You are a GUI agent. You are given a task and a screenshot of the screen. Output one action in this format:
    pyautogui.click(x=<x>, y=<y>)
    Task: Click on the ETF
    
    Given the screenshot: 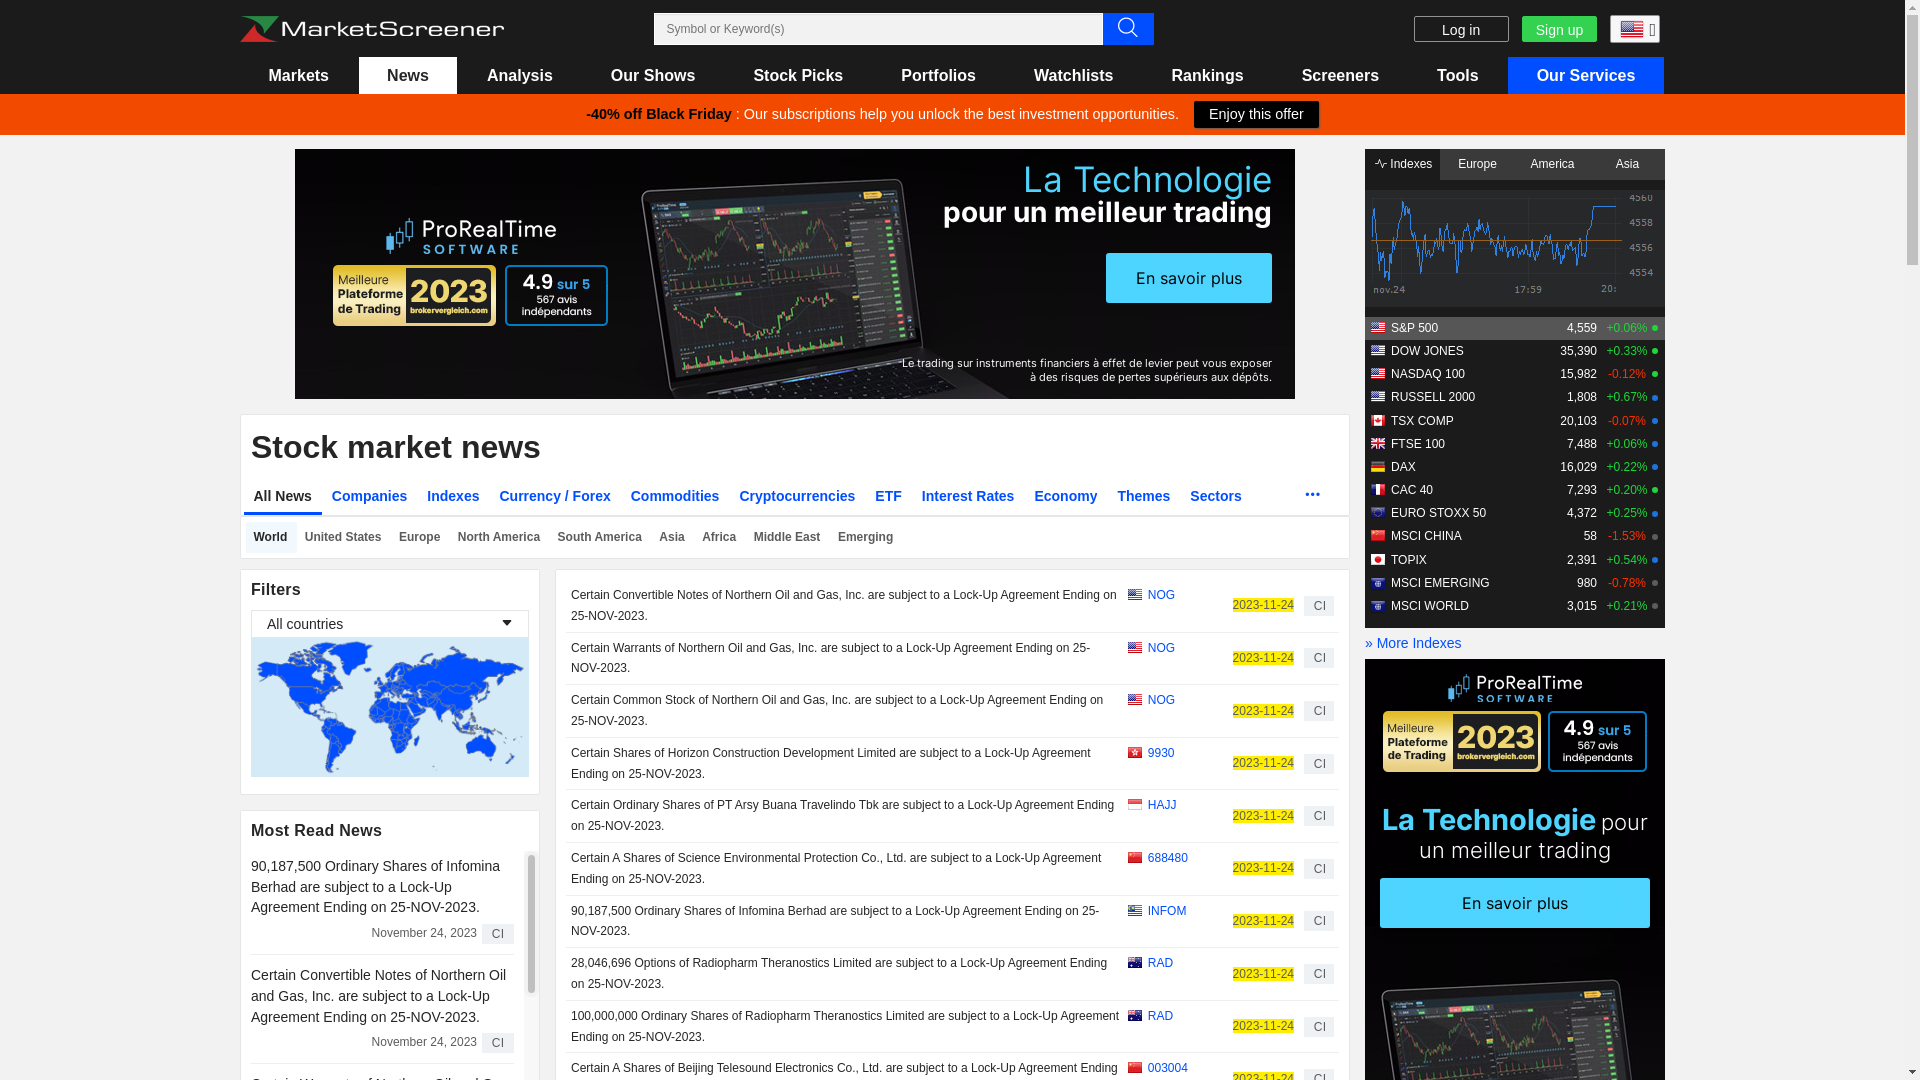 What is the action you would take?
    pyautogui.click(x=888, y=496)
    